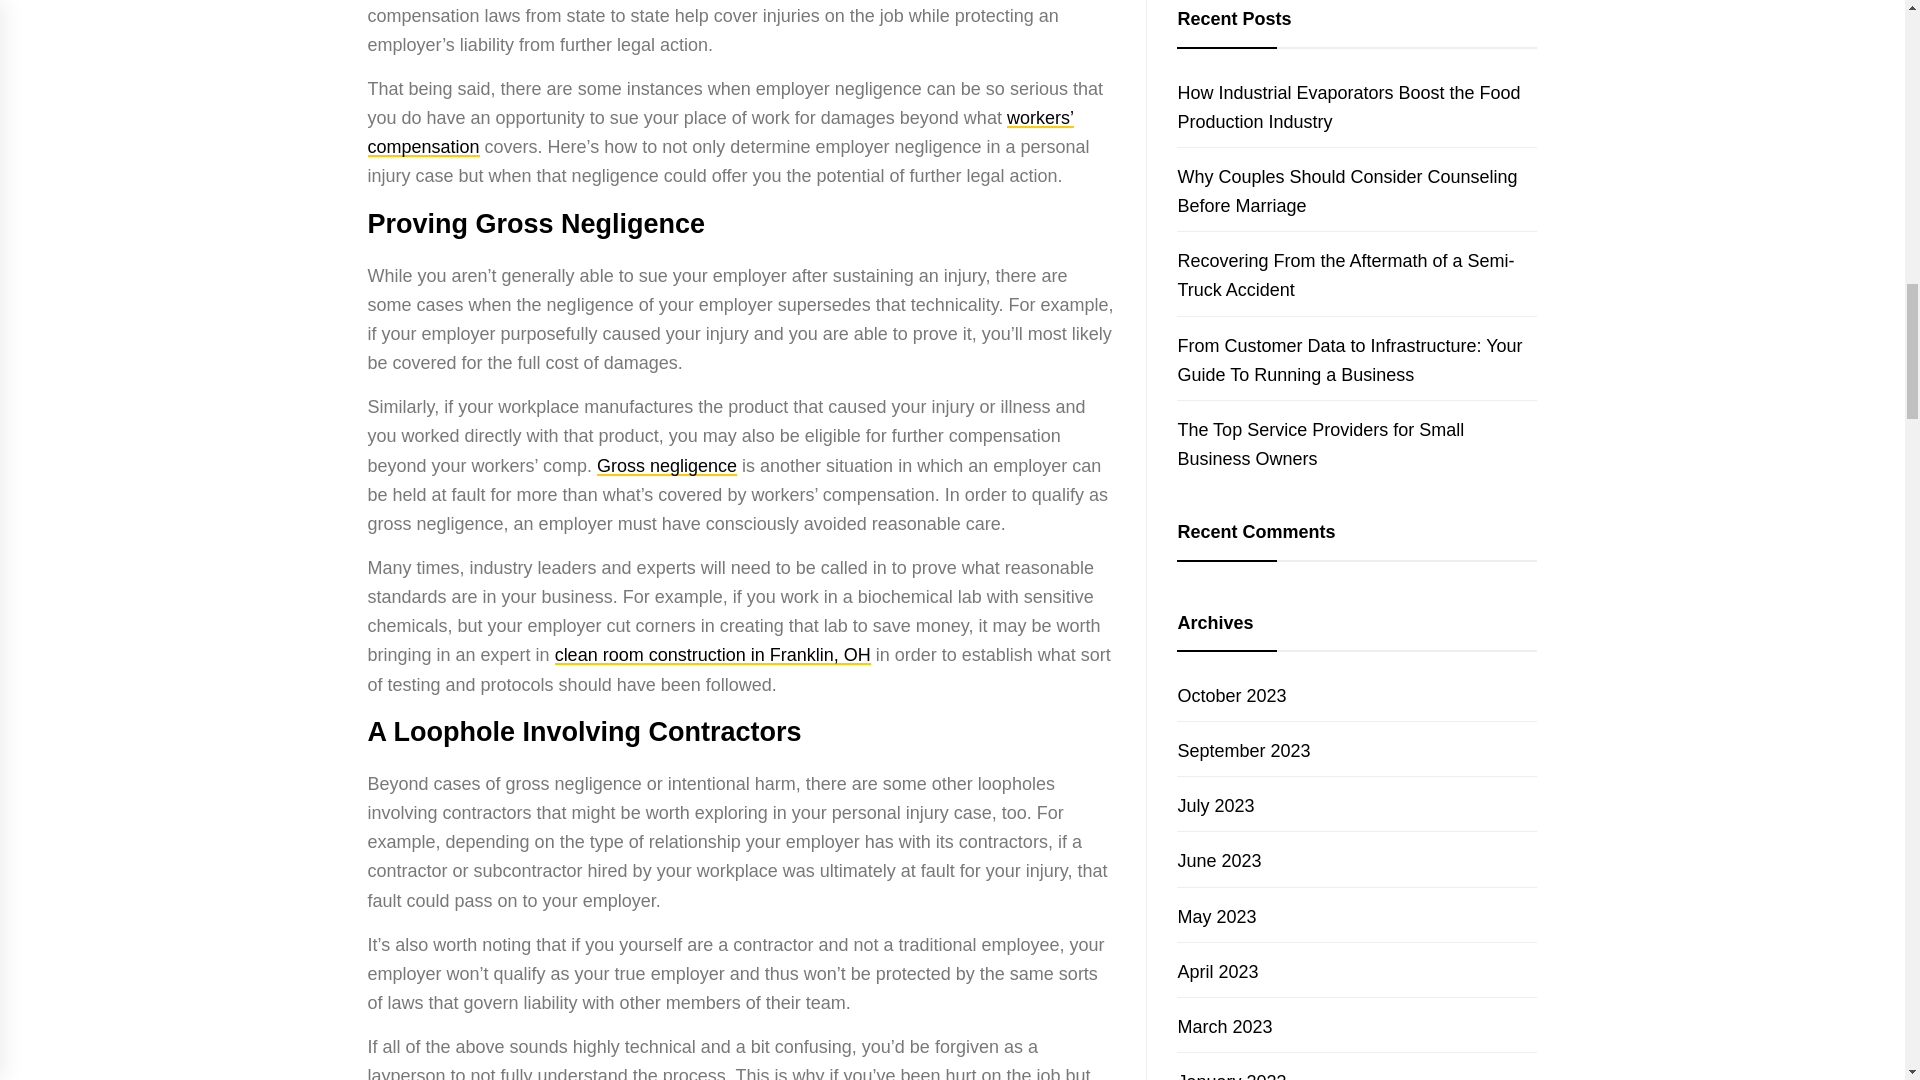  I want to click on March 2023, so click(1224, 1026).